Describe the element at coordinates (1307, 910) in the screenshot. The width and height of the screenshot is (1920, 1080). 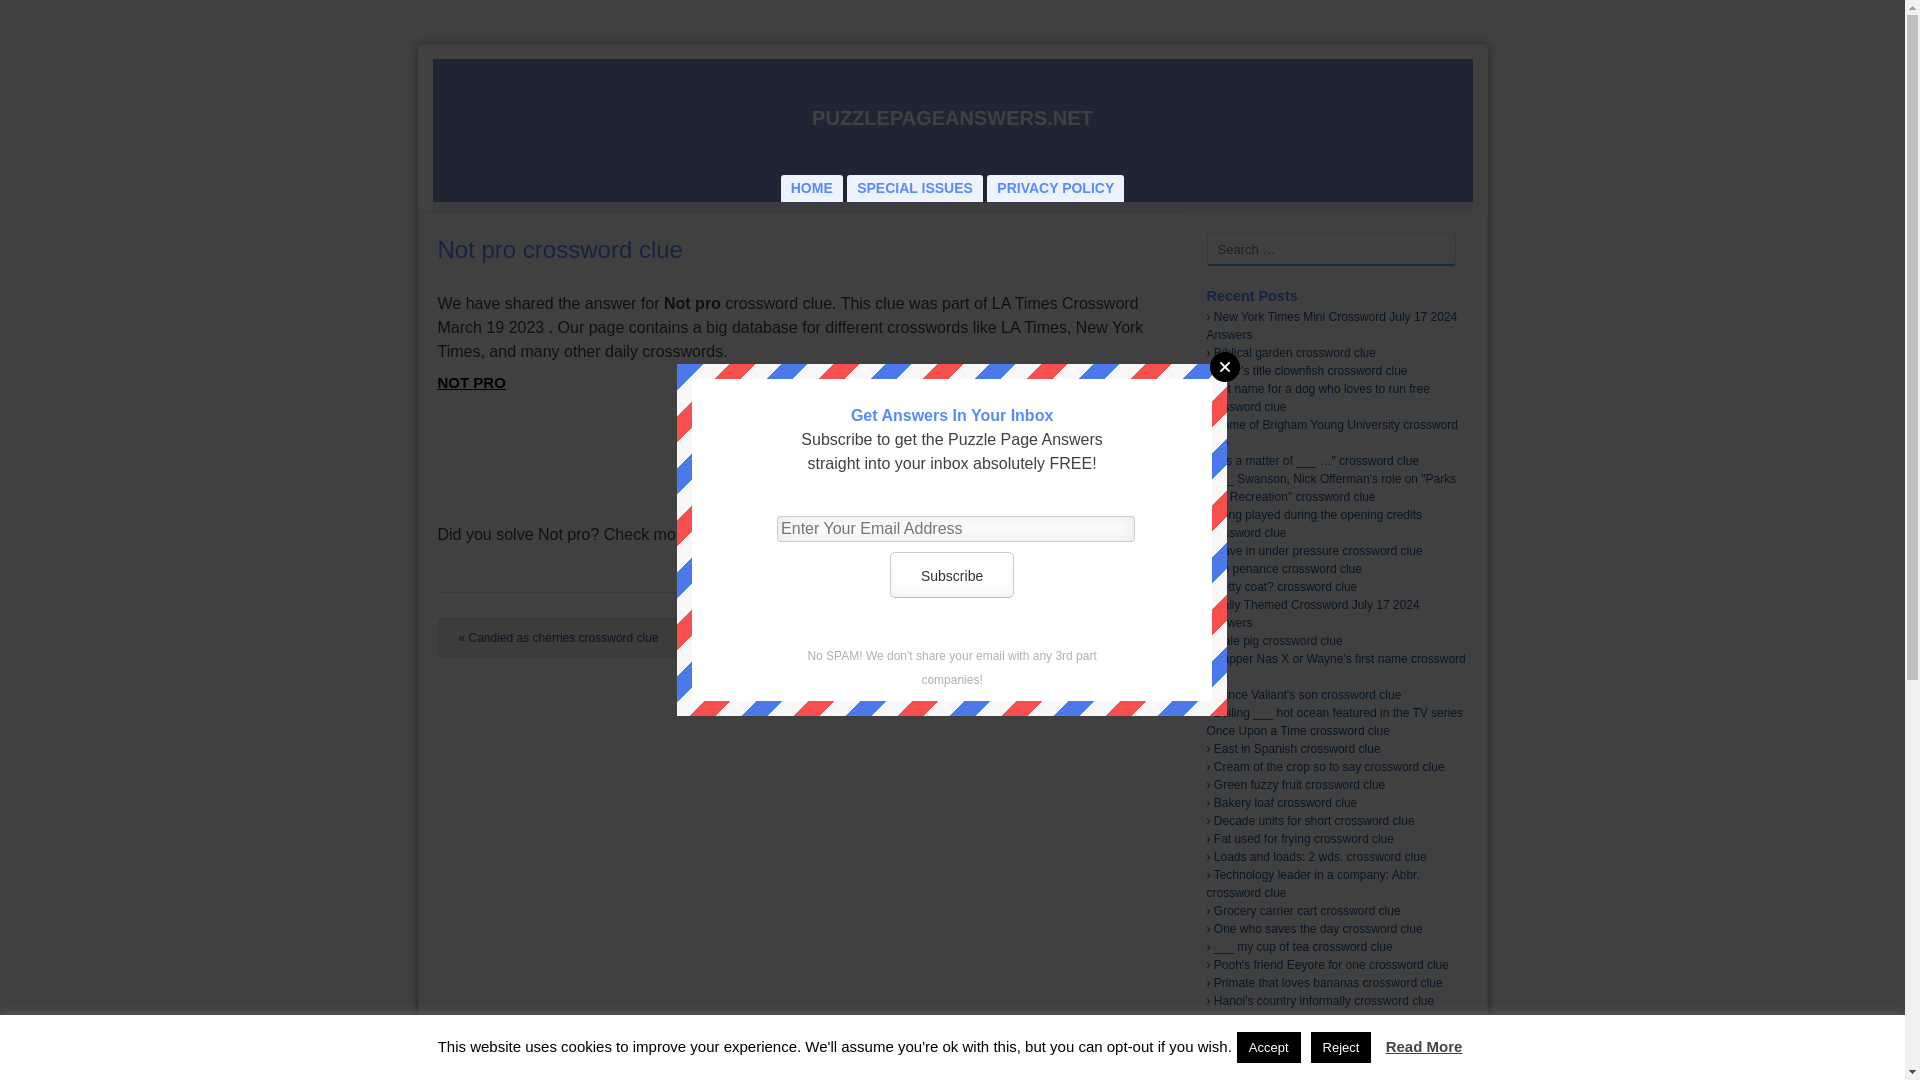
I see `Grocery carrier cart crossword clue` at that location.